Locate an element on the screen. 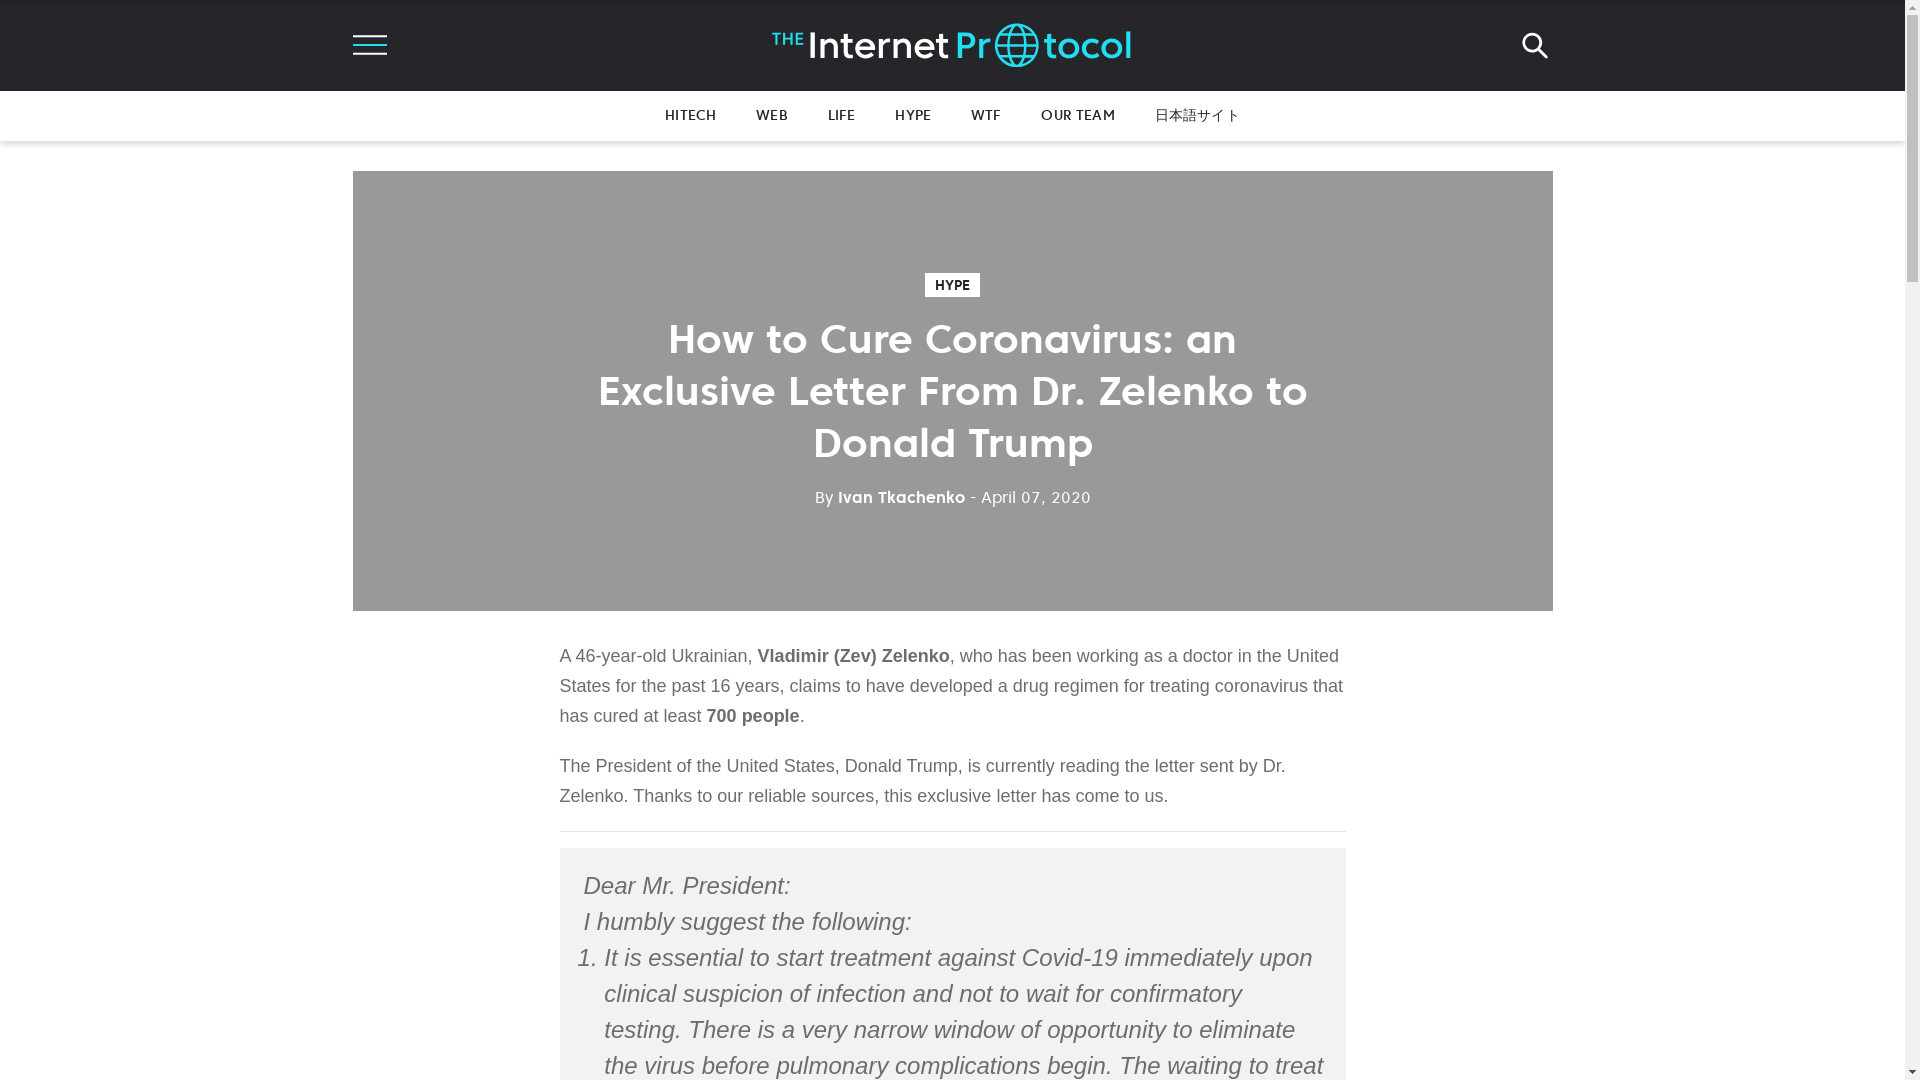 This screenshot has width=1920, height=1080. HITECH is located at coordinates (690, 114).